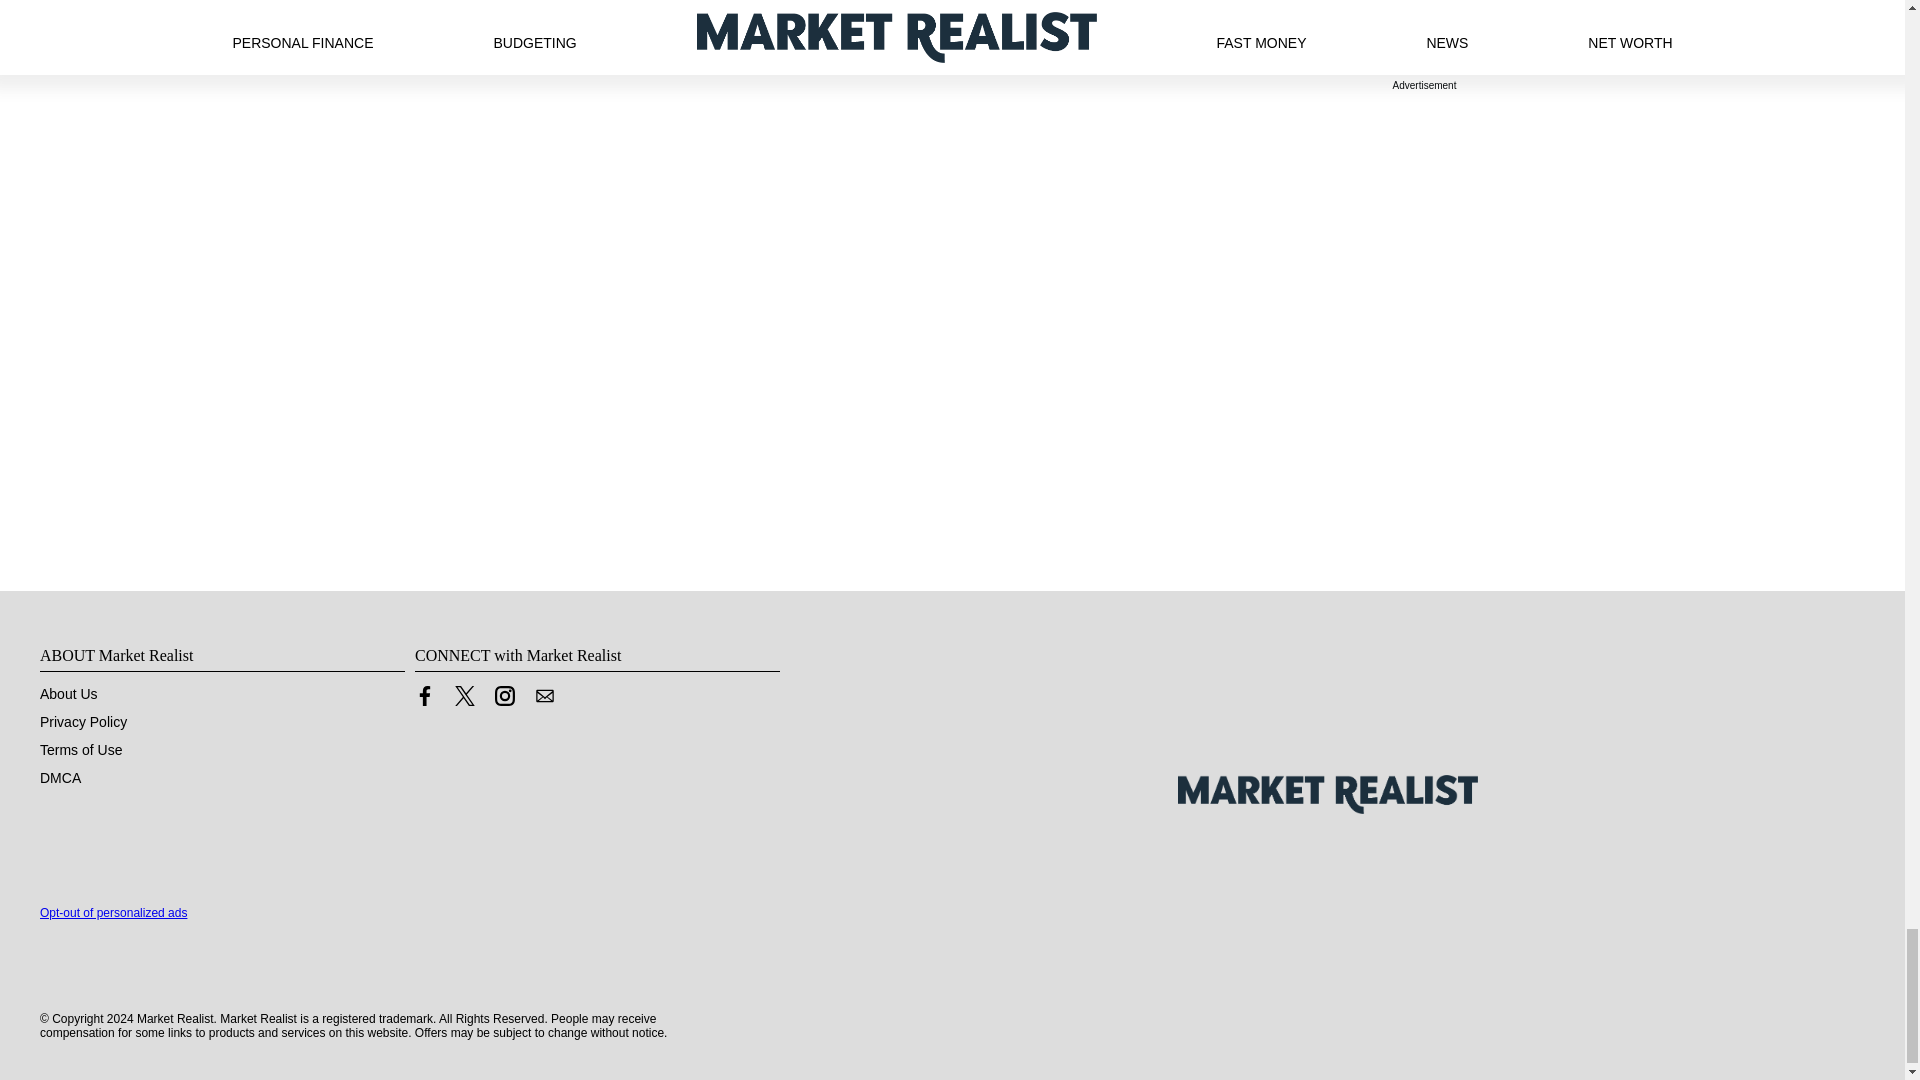 Image resolution: width=1920 pixels, height=1080 pixels. What do you see at coordinates (60, 778) in the screenshot?
I see `DMCA` at bounding box center [60, 778].